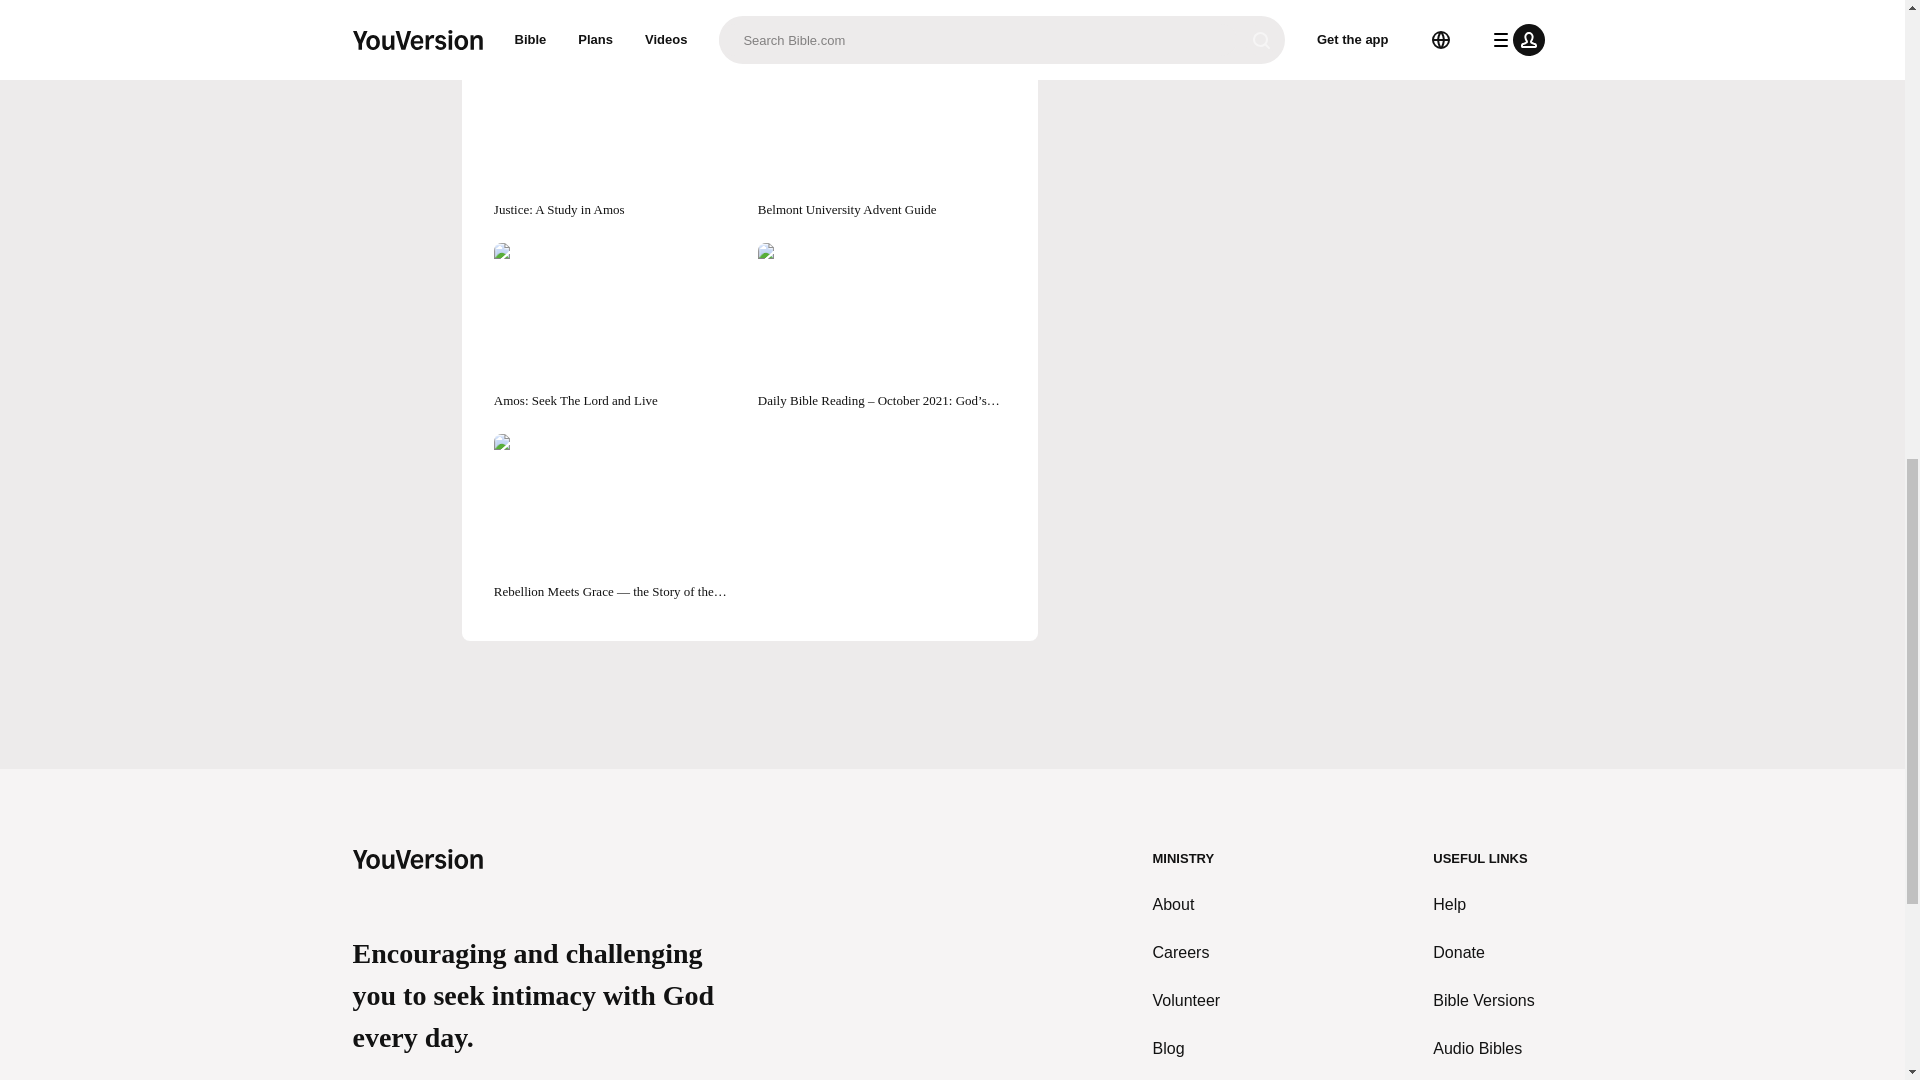  What do you see at coordinates (617, 135) in the screenshot?
I see `Justice: A Study in Amos` at bounding box center [617, 135].